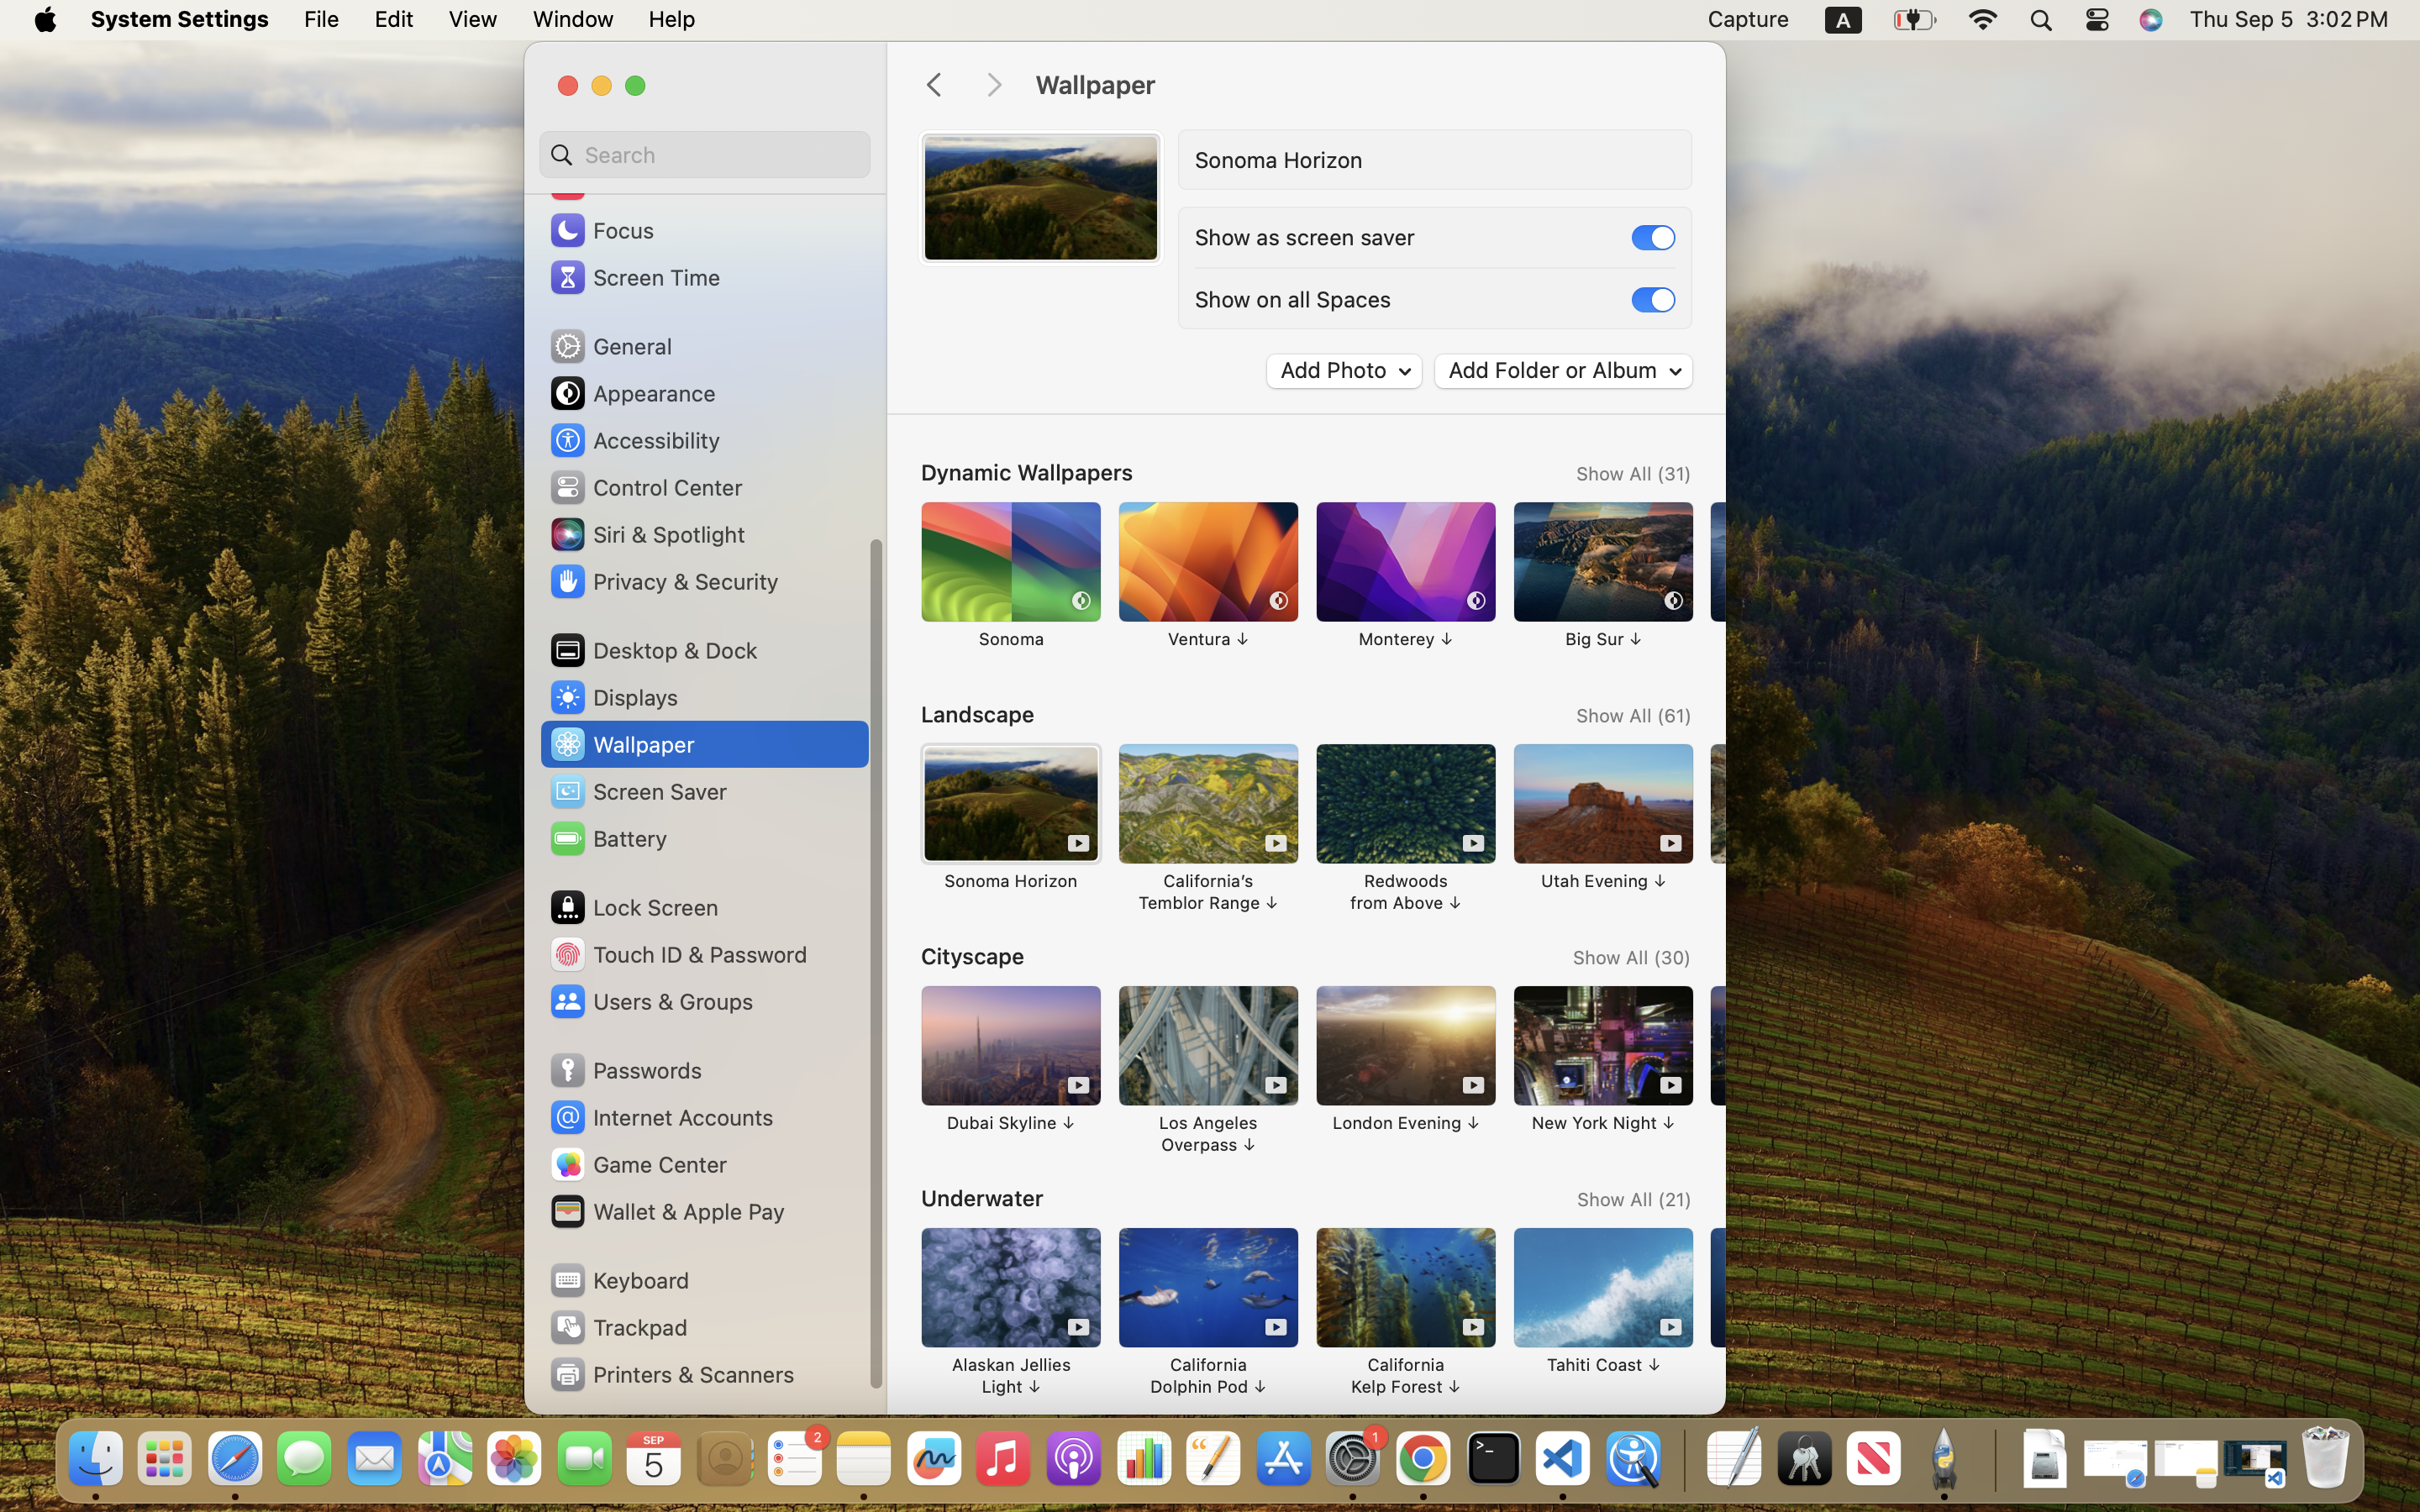  What do you see at coordinates (1305, 237) in the screenshot?
I see `Show as screen saver` at bounding box center [1305, 237].